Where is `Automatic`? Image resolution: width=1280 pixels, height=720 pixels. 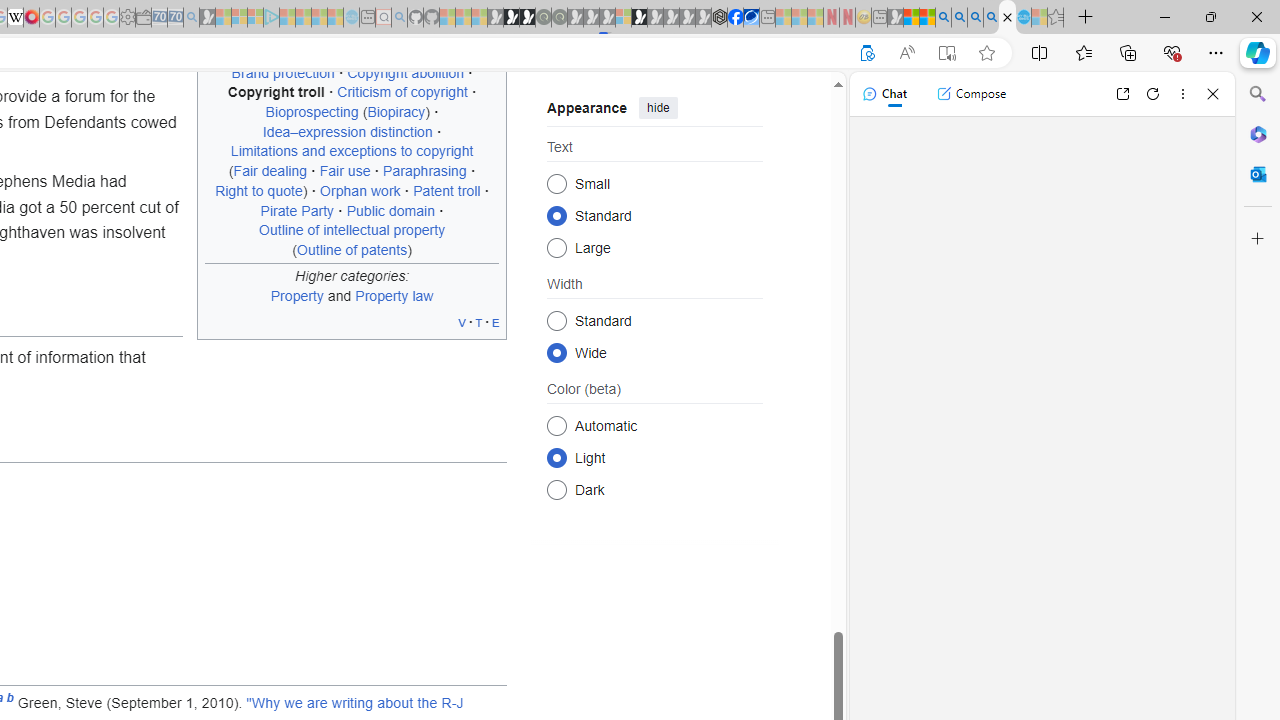 Automatic is located at coordinates (556, 425).